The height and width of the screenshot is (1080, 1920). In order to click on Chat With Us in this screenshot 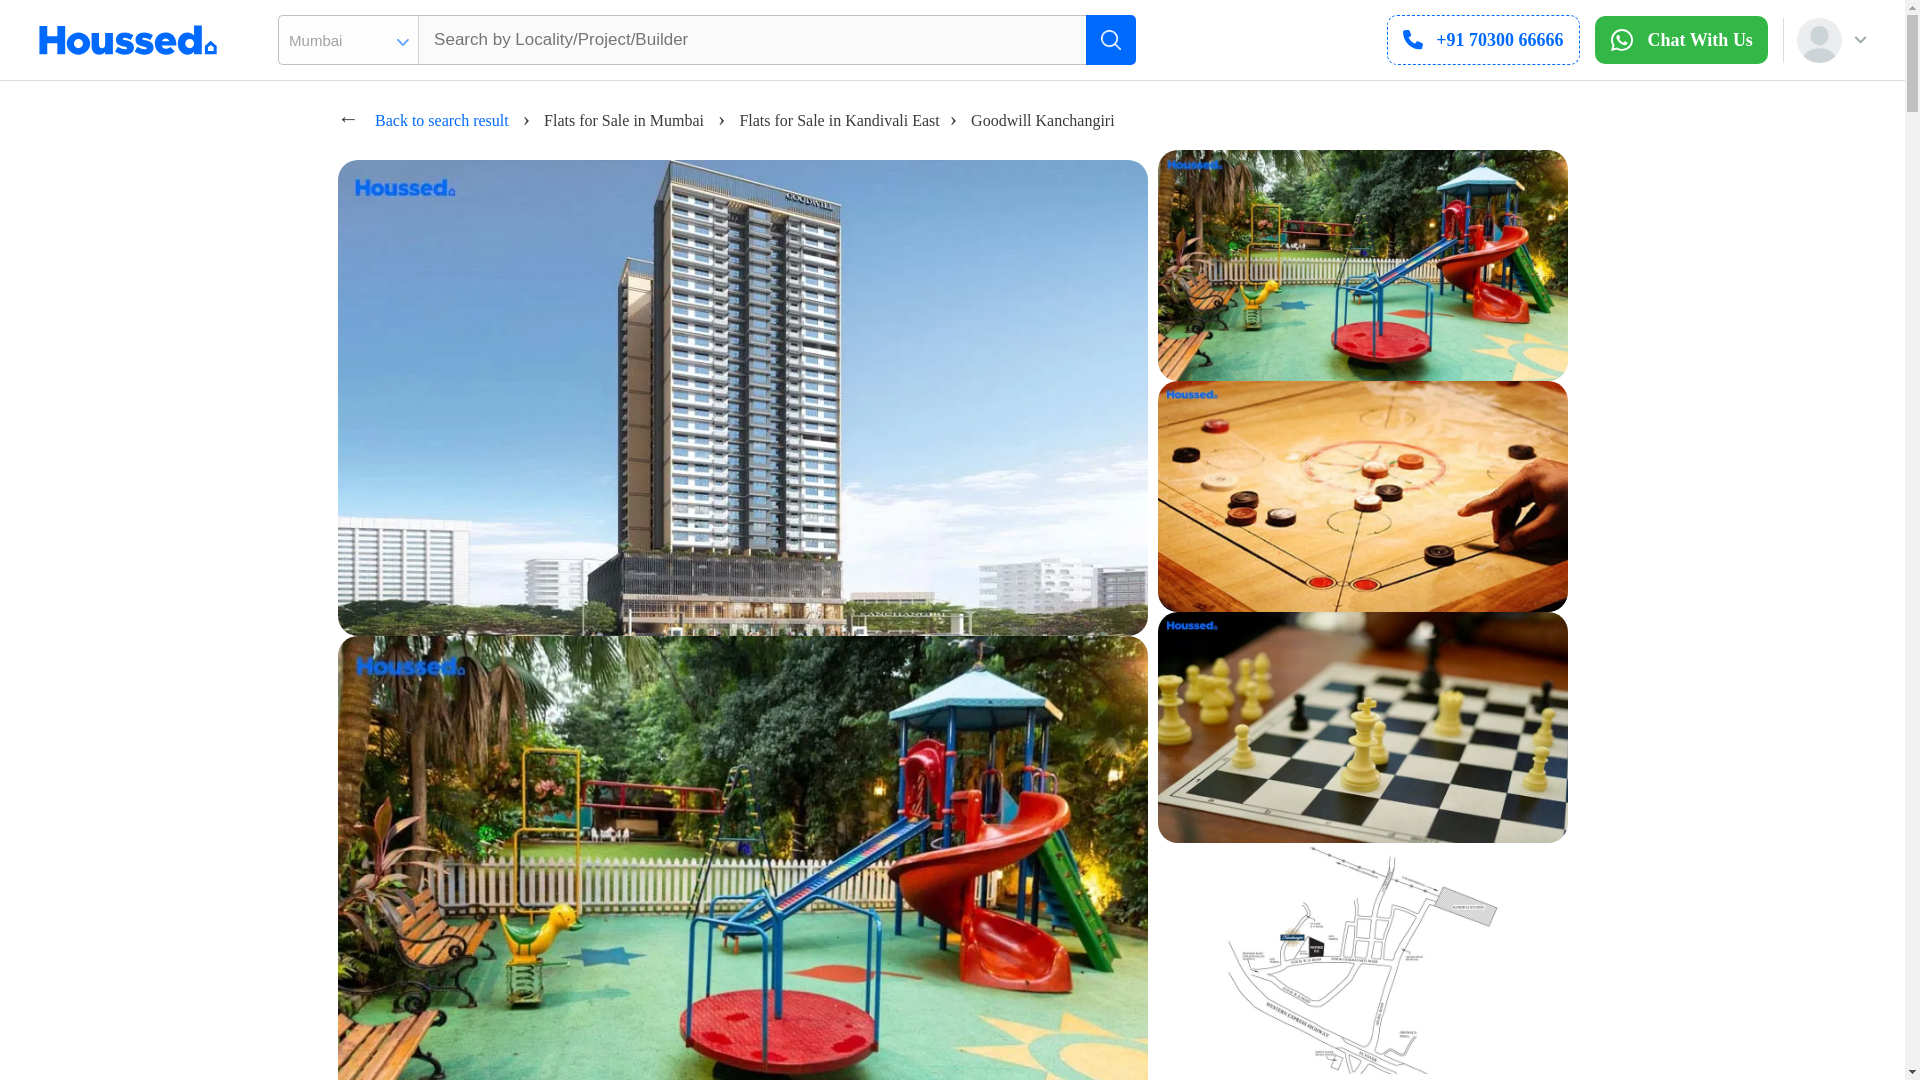, I will do `click(1682, 40)`.